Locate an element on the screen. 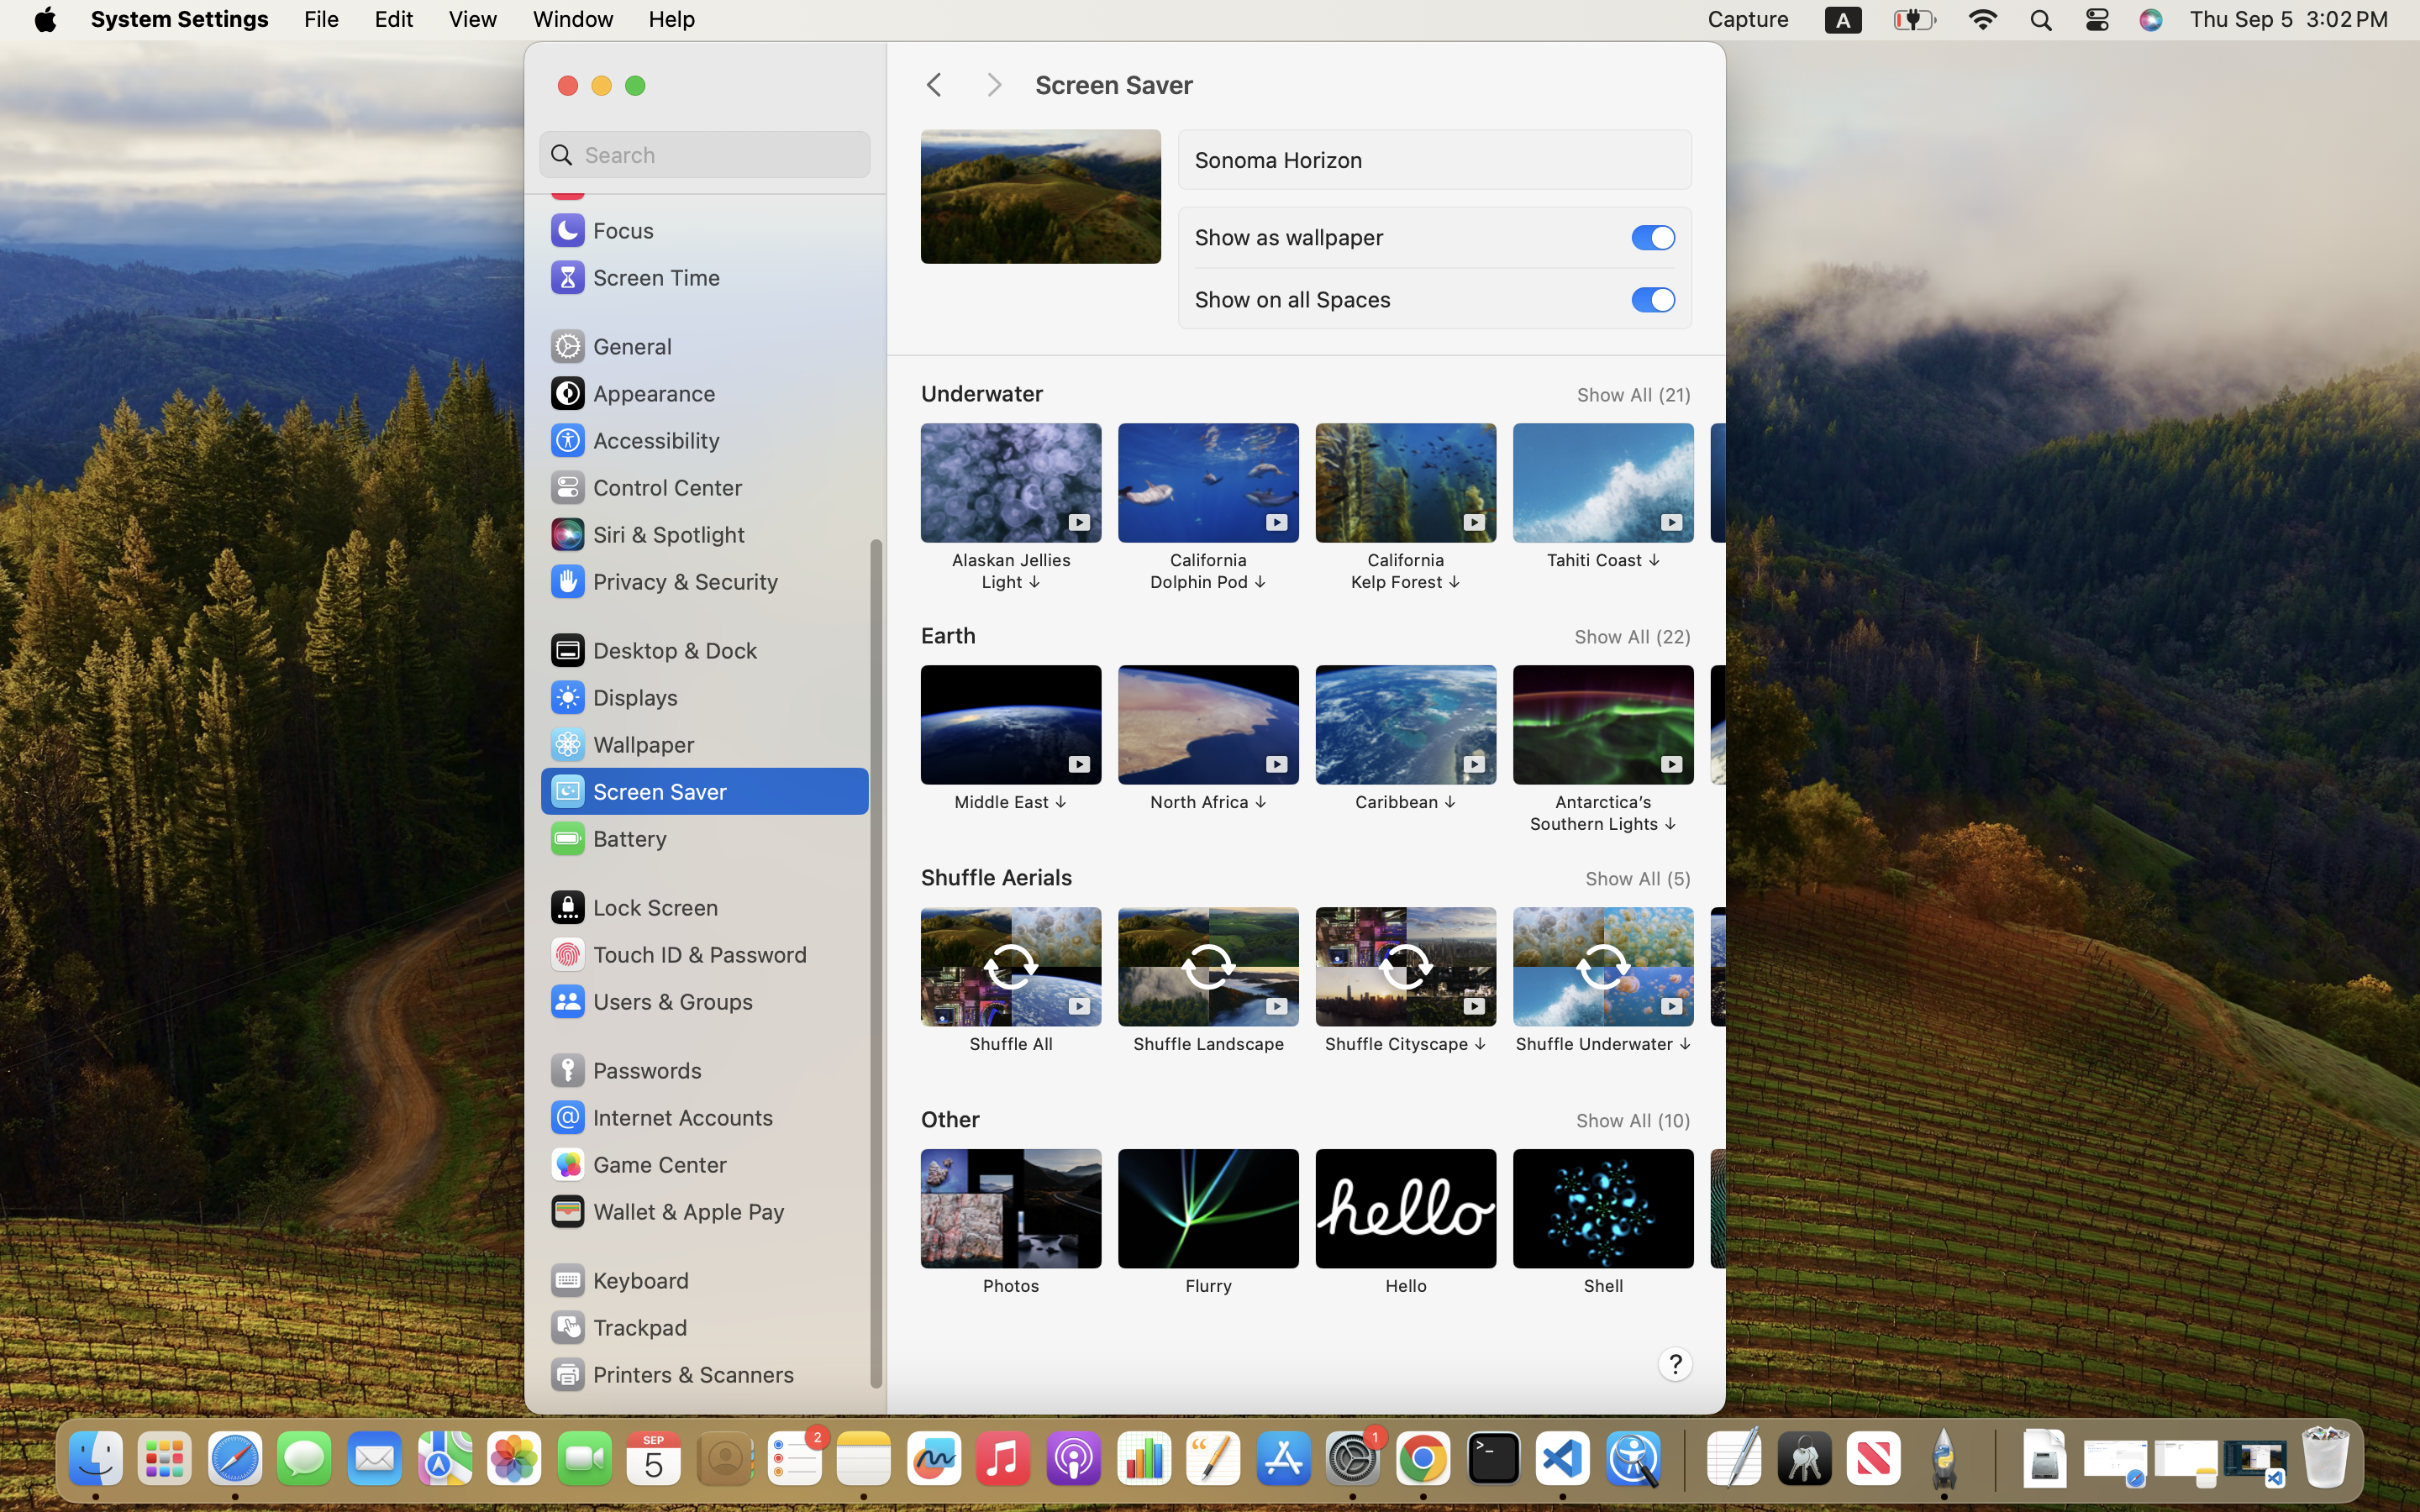 The image size is (2420, 1512). Underwater is located at coordinates (982, 393).